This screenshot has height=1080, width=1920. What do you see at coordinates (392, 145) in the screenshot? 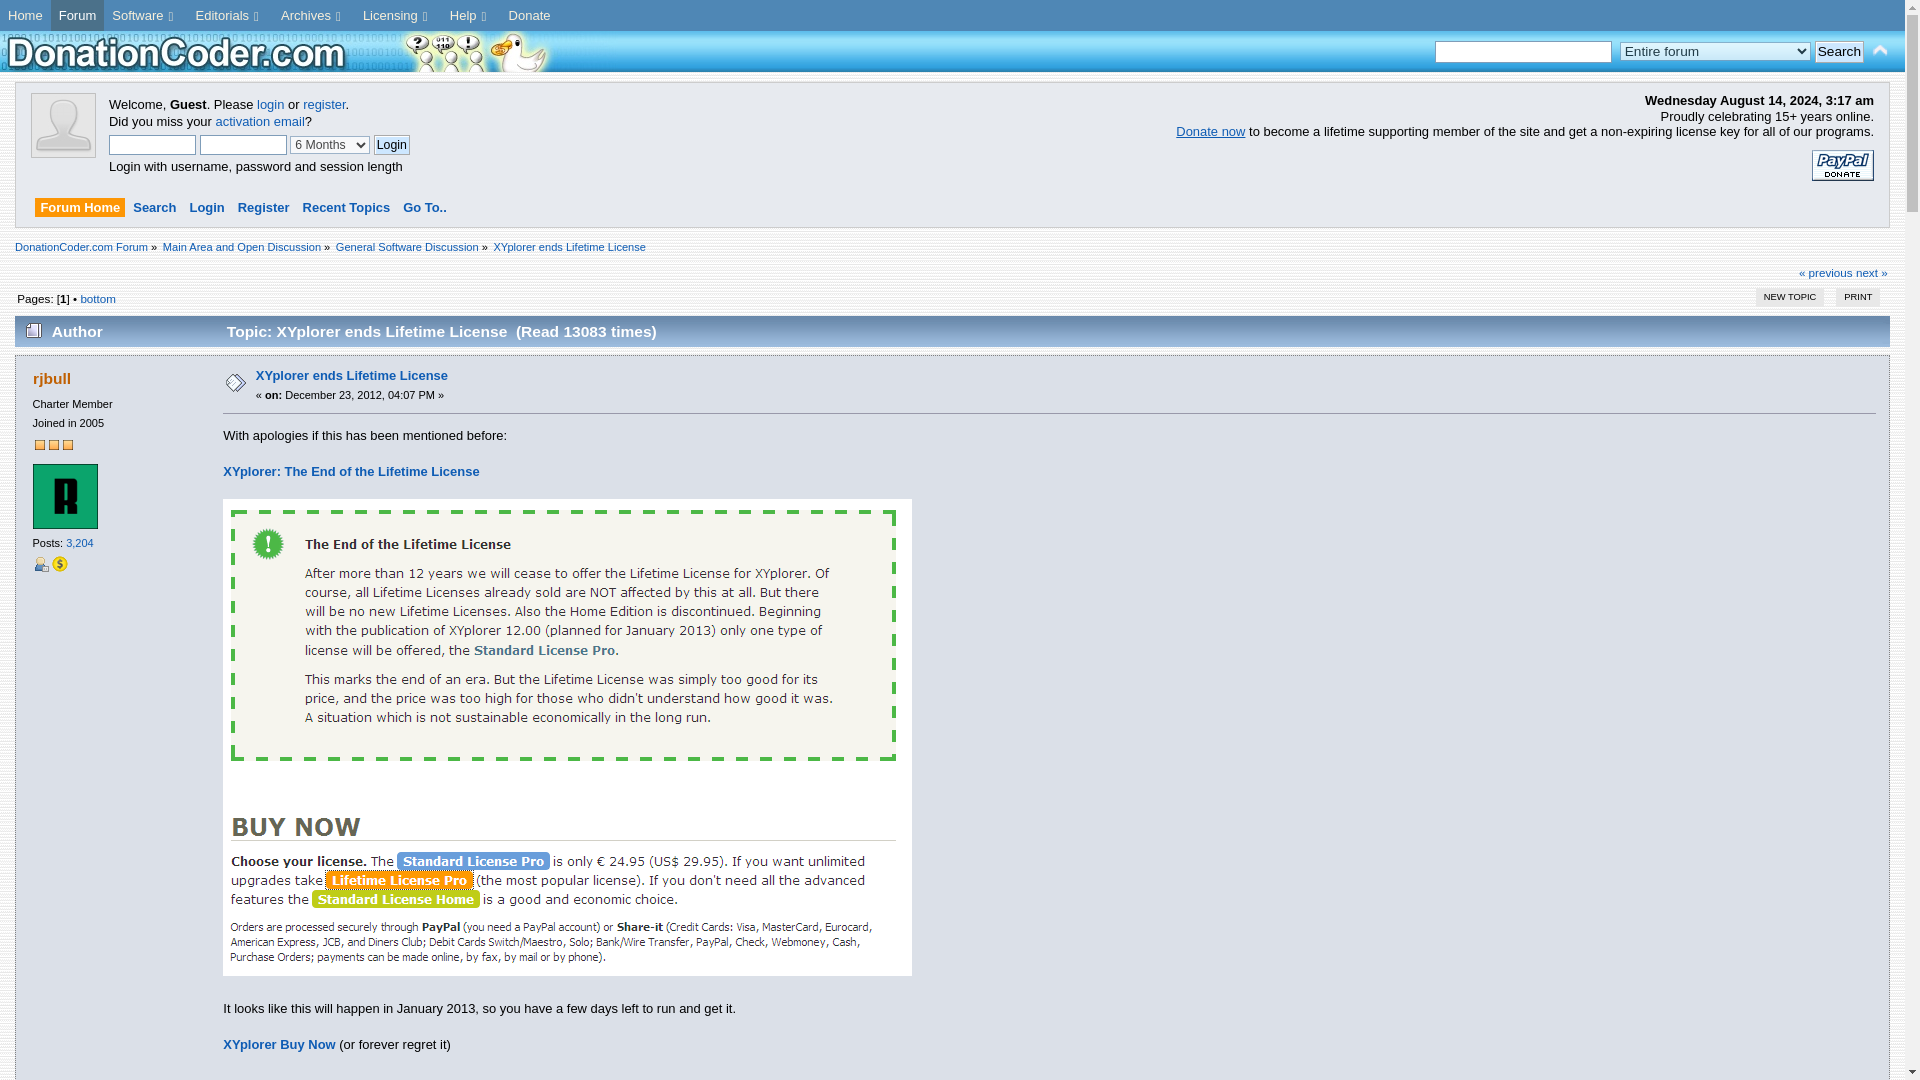
I see `Login` at bounding box center [392, 145].